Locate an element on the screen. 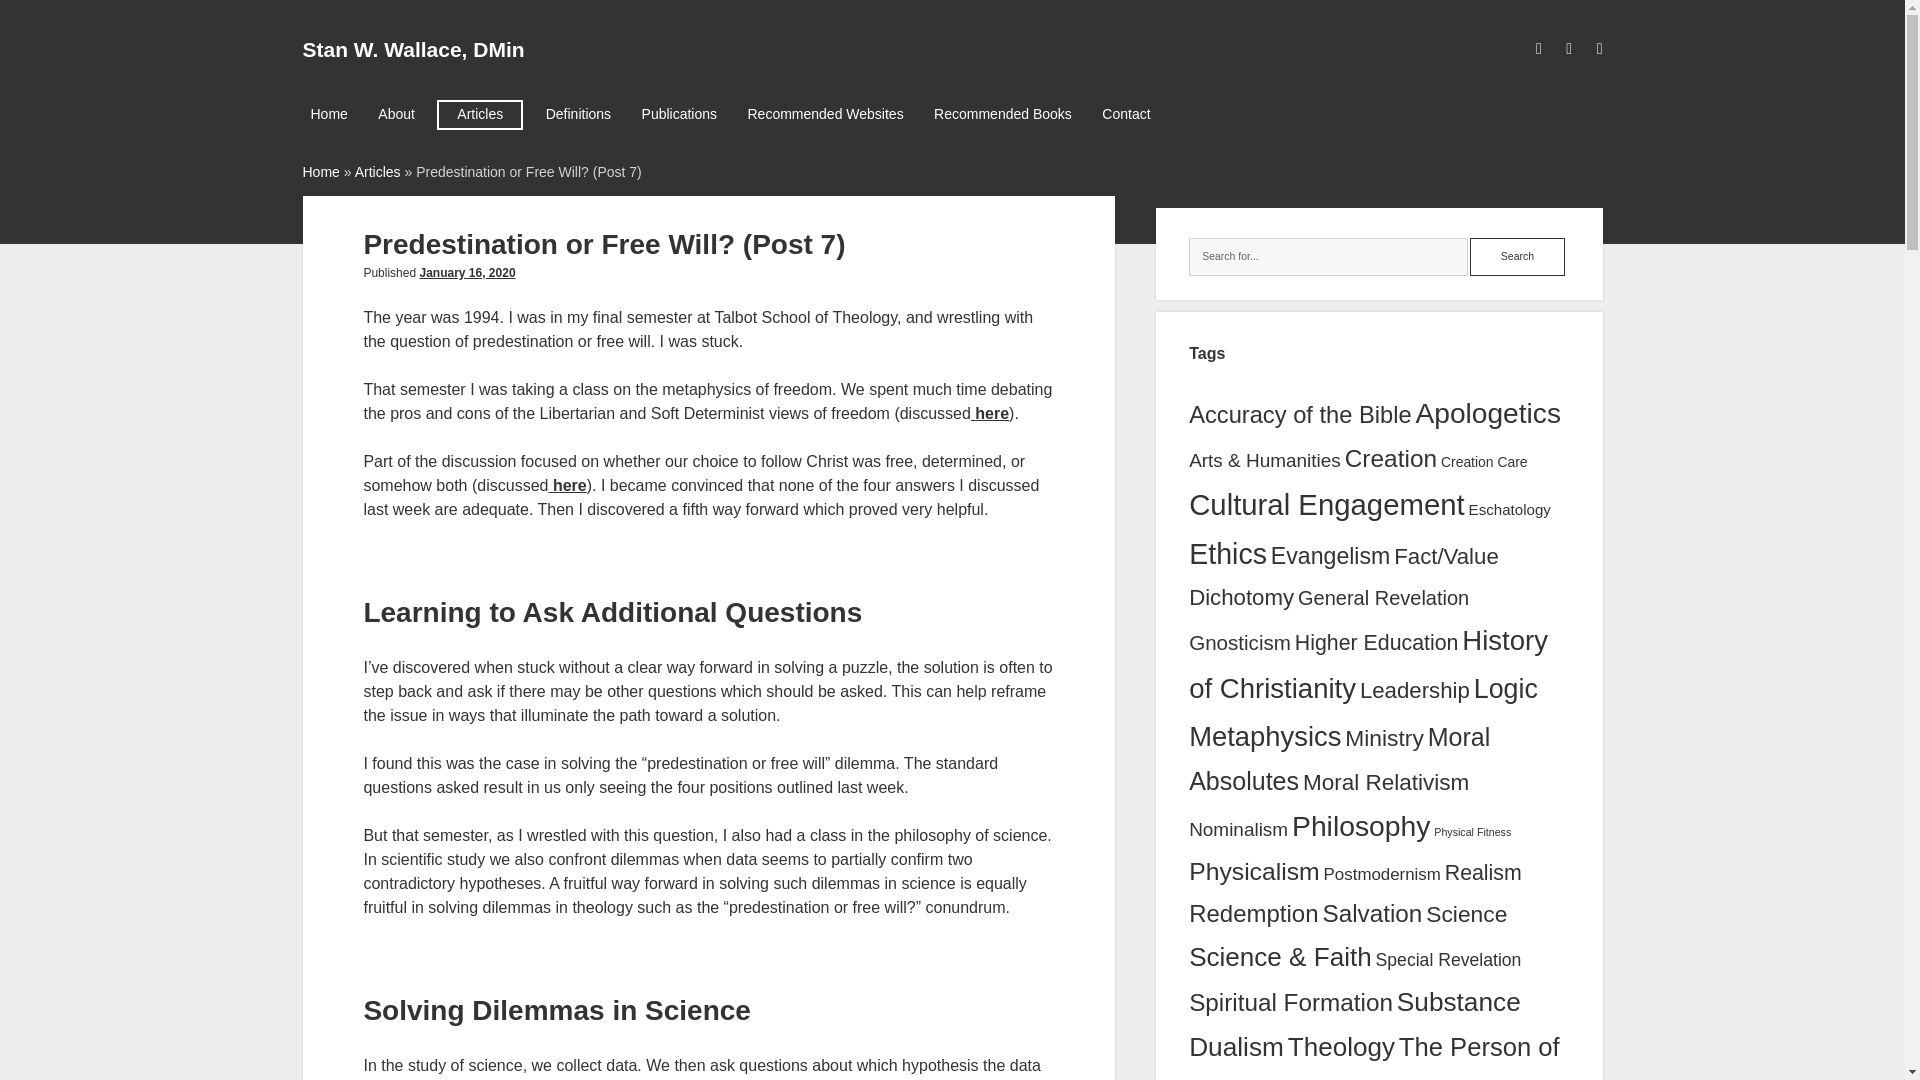 This screenshot has height=1080, width=1920. Recommended Websites is located at coordinates (826, 114).